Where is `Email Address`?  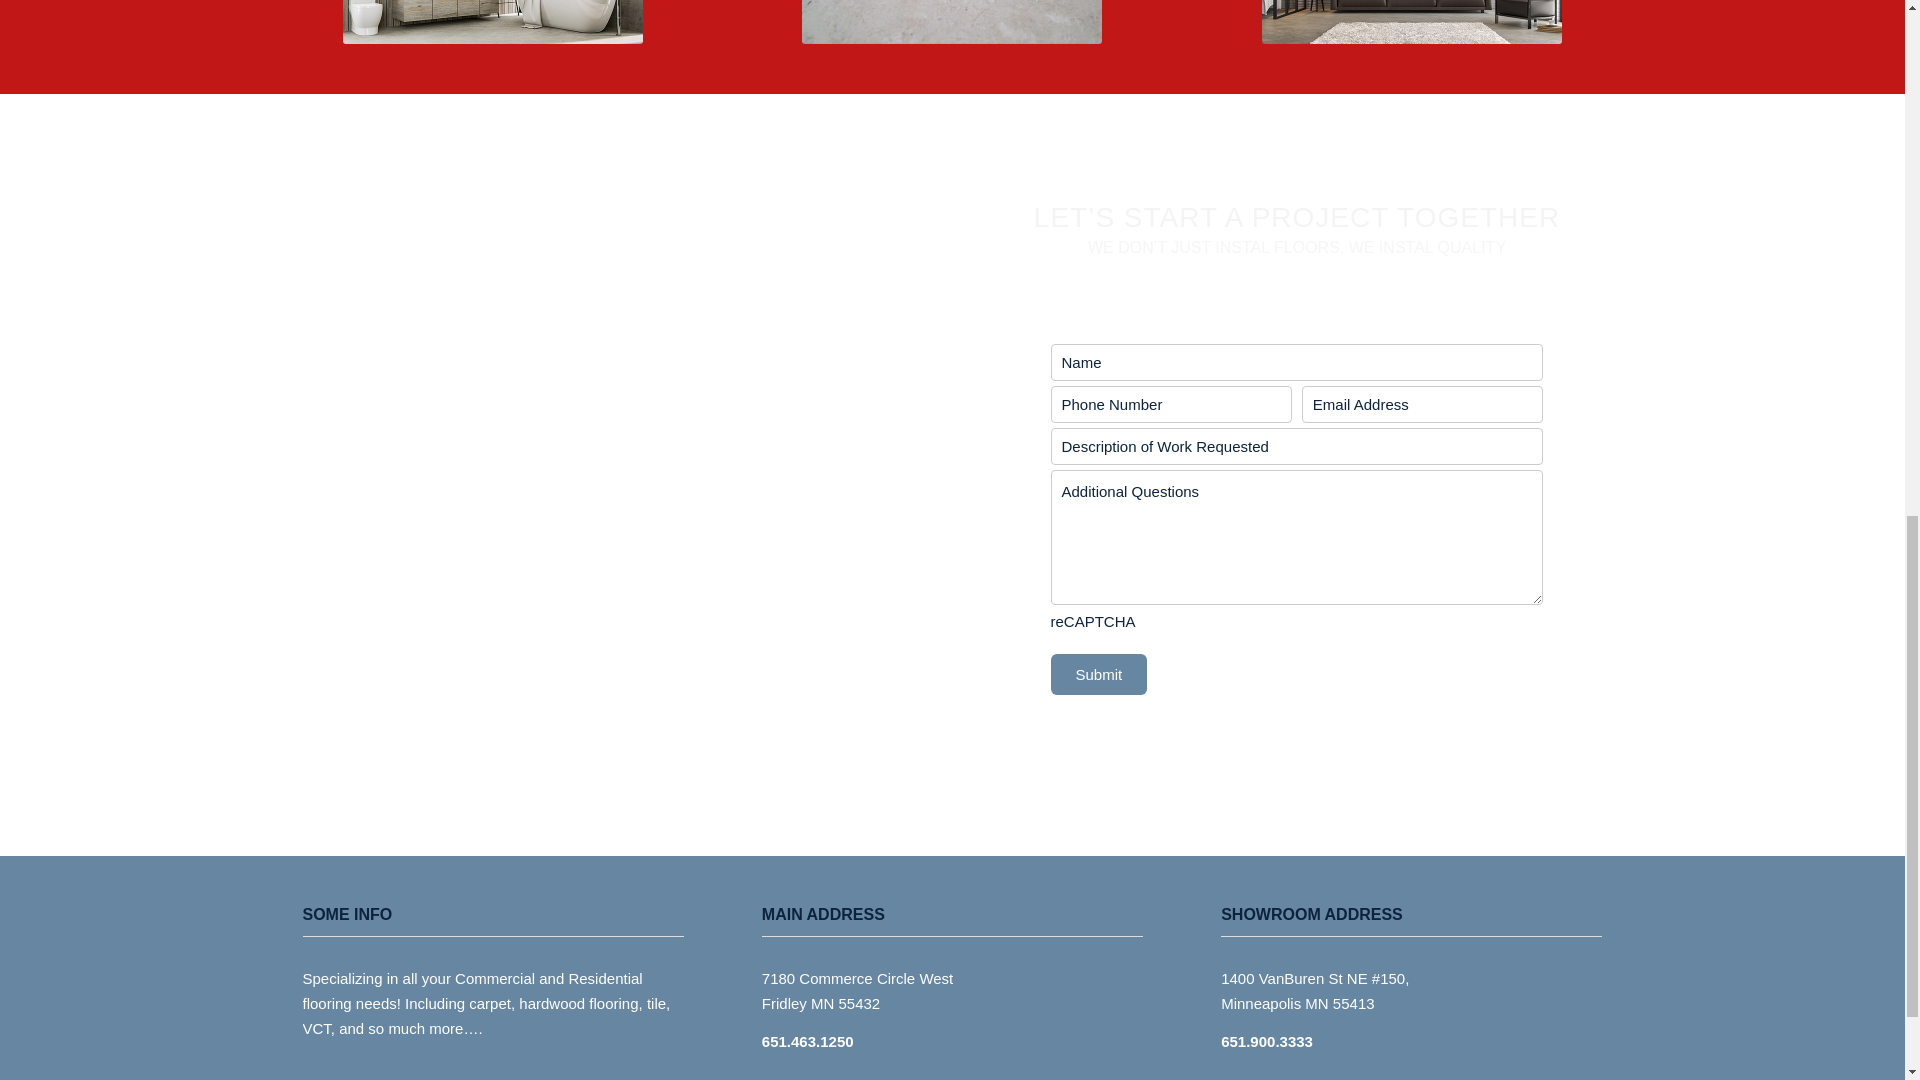
Email Address is located at coordinates (1422, 404).